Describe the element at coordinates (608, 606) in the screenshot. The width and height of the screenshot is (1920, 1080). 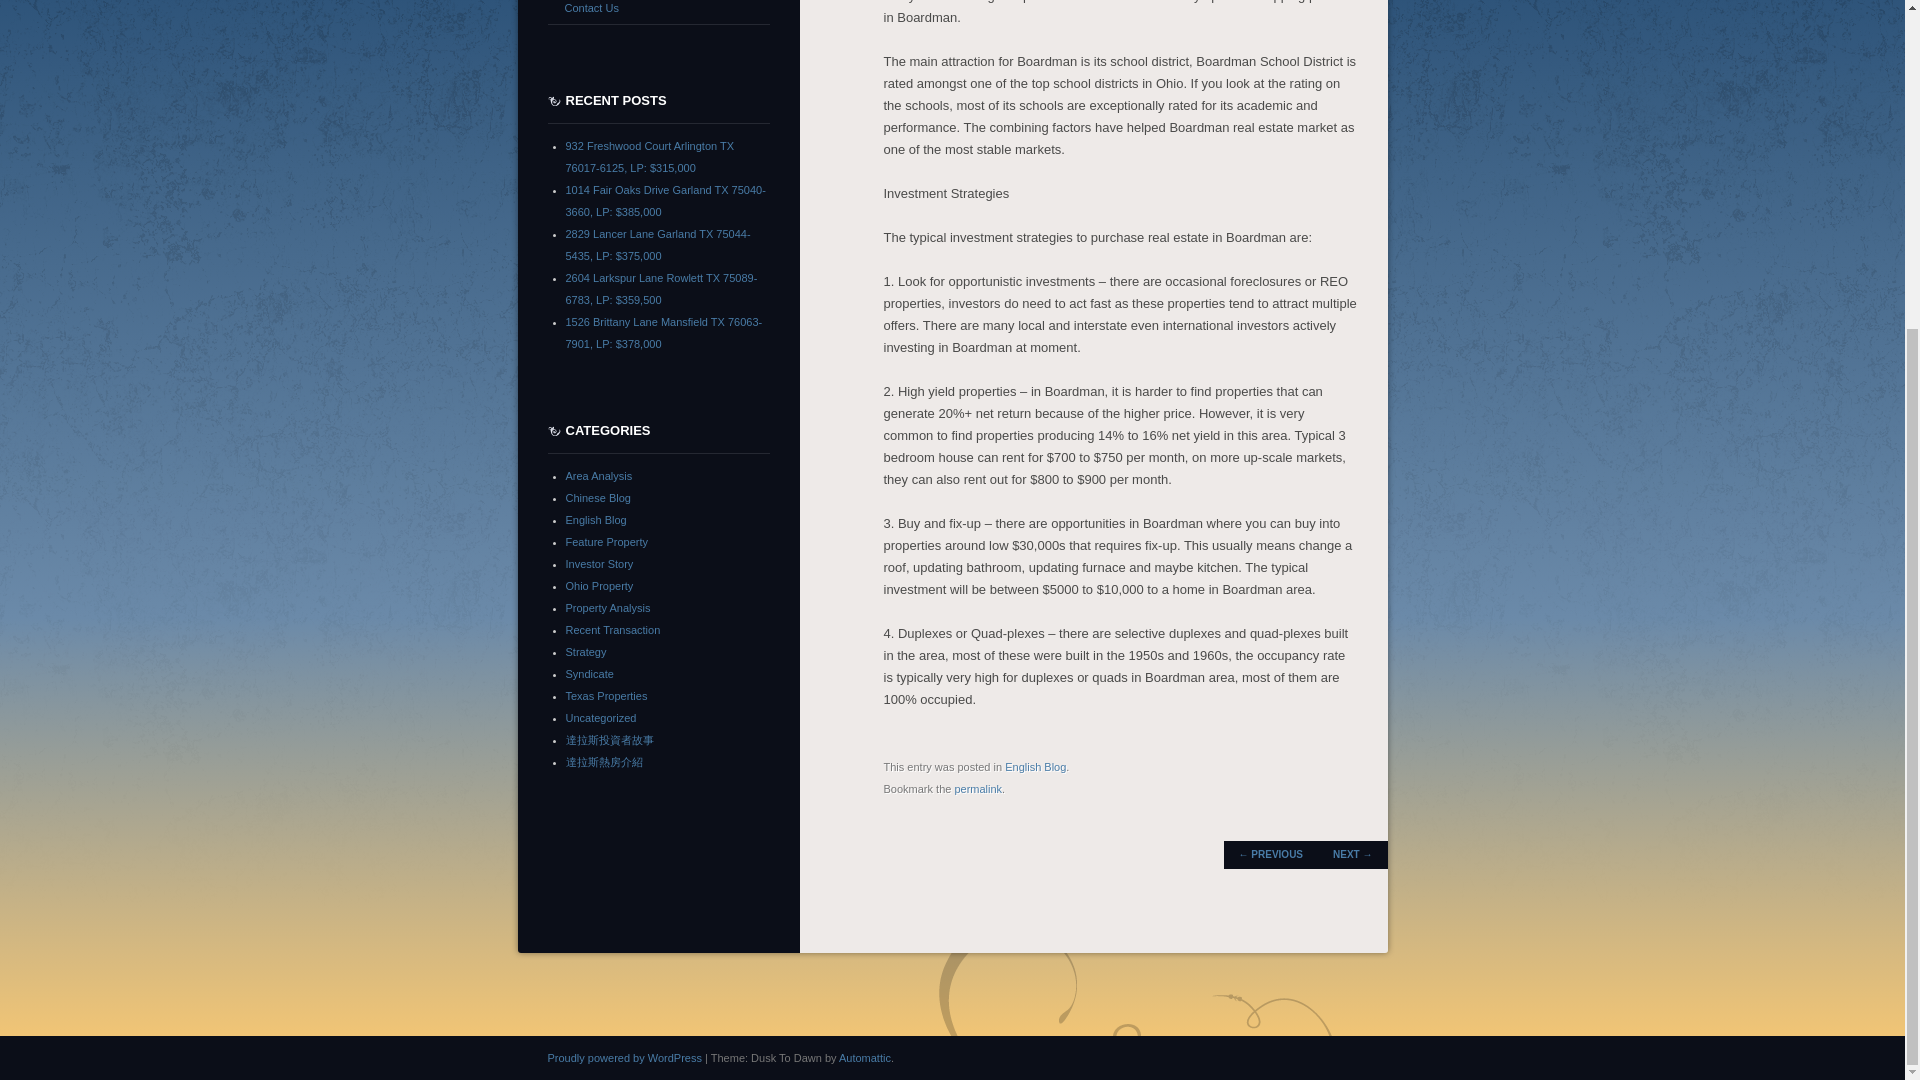
I see `Property Analysis` at that location.